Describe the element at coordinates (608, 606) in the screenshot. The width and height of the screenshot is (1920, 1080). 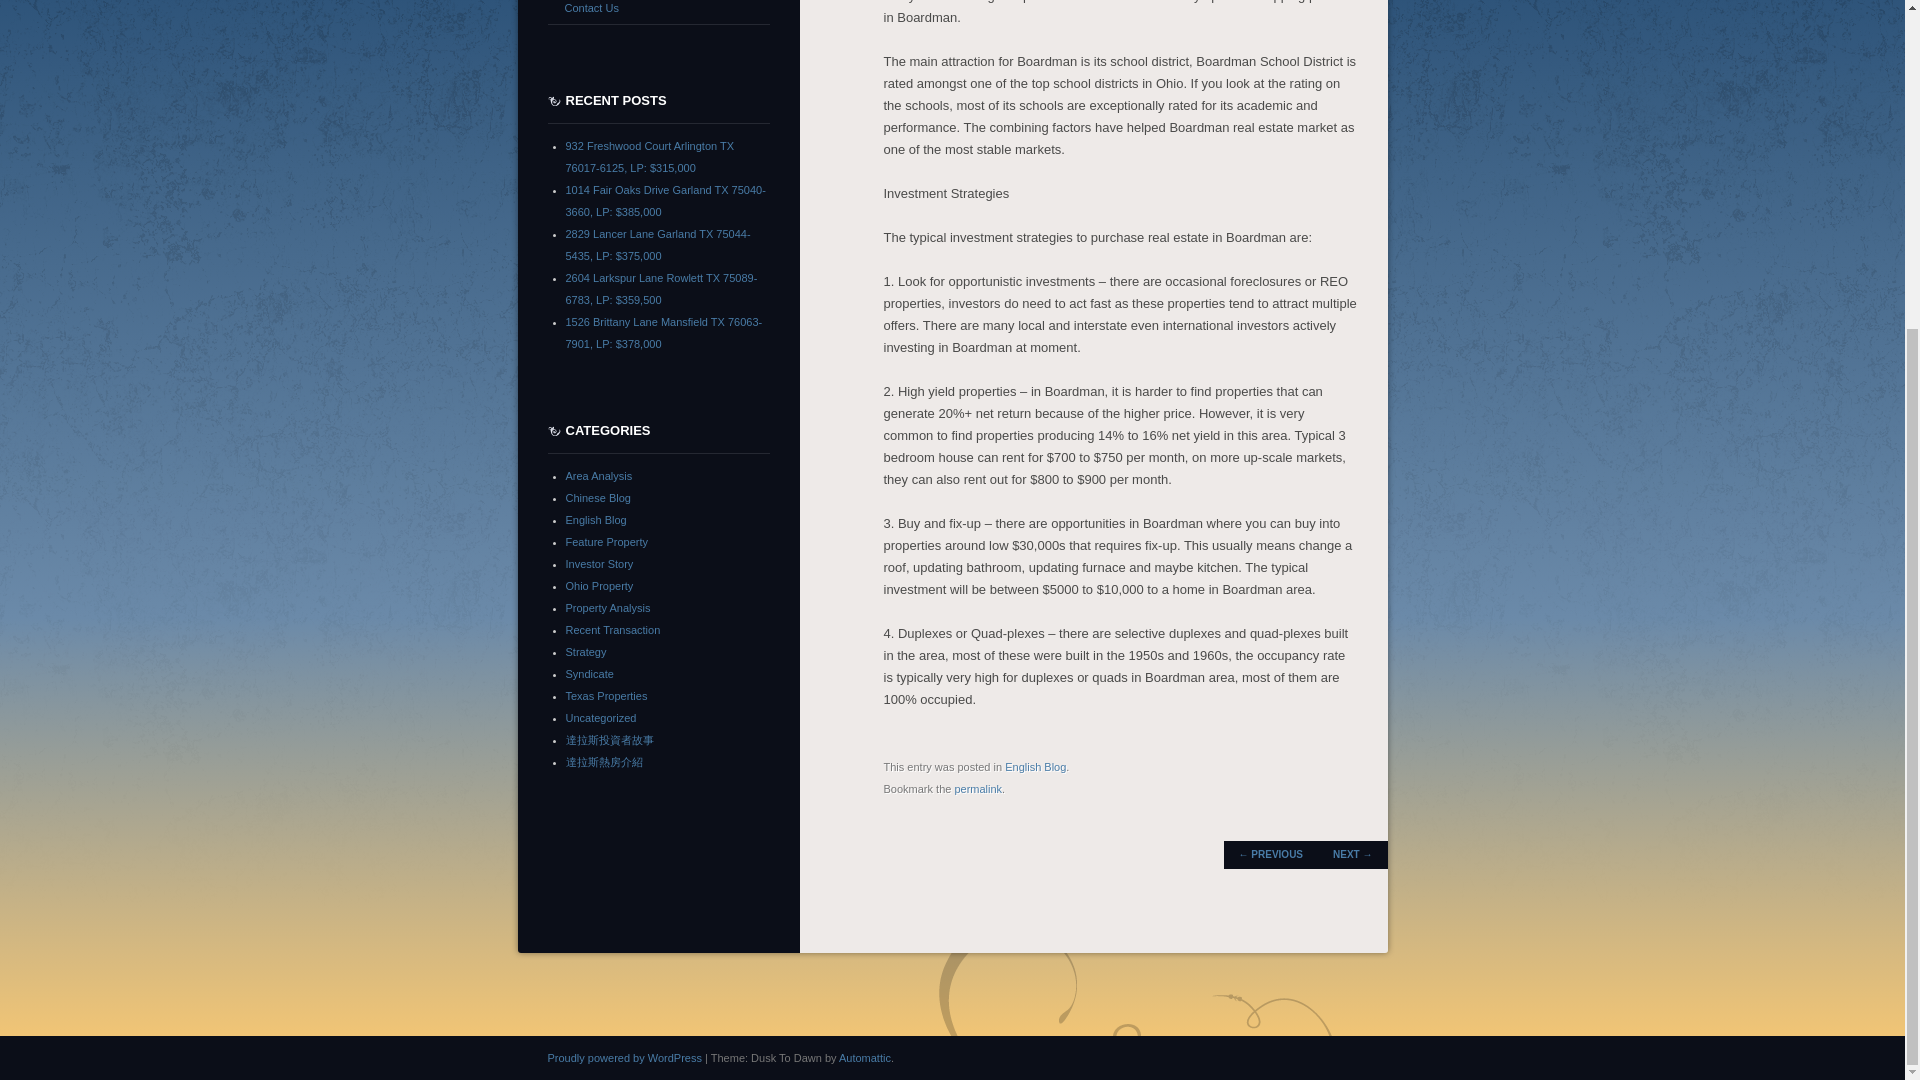
I see `Property Analysis` at that location.